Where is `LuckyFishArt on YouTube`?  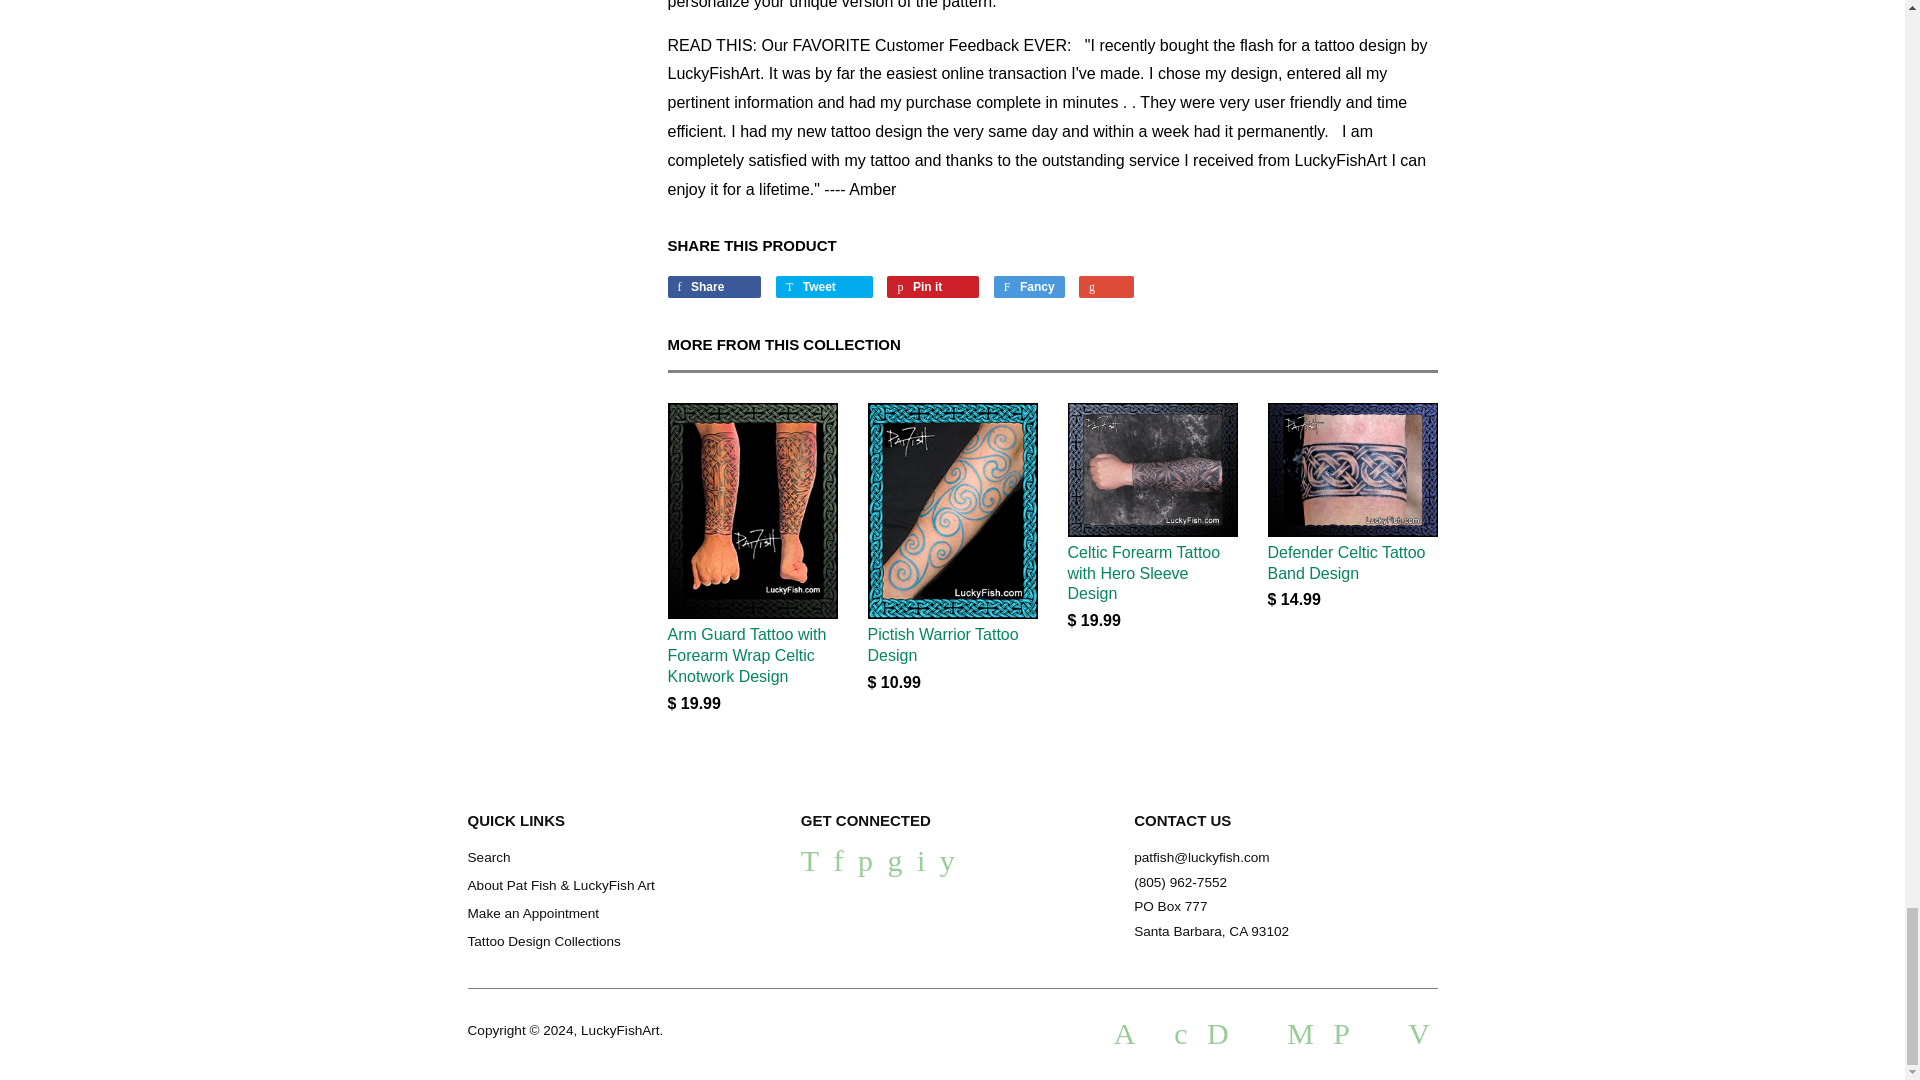
LuckyFishArt on YouTube is located at coordinates (947, 866).